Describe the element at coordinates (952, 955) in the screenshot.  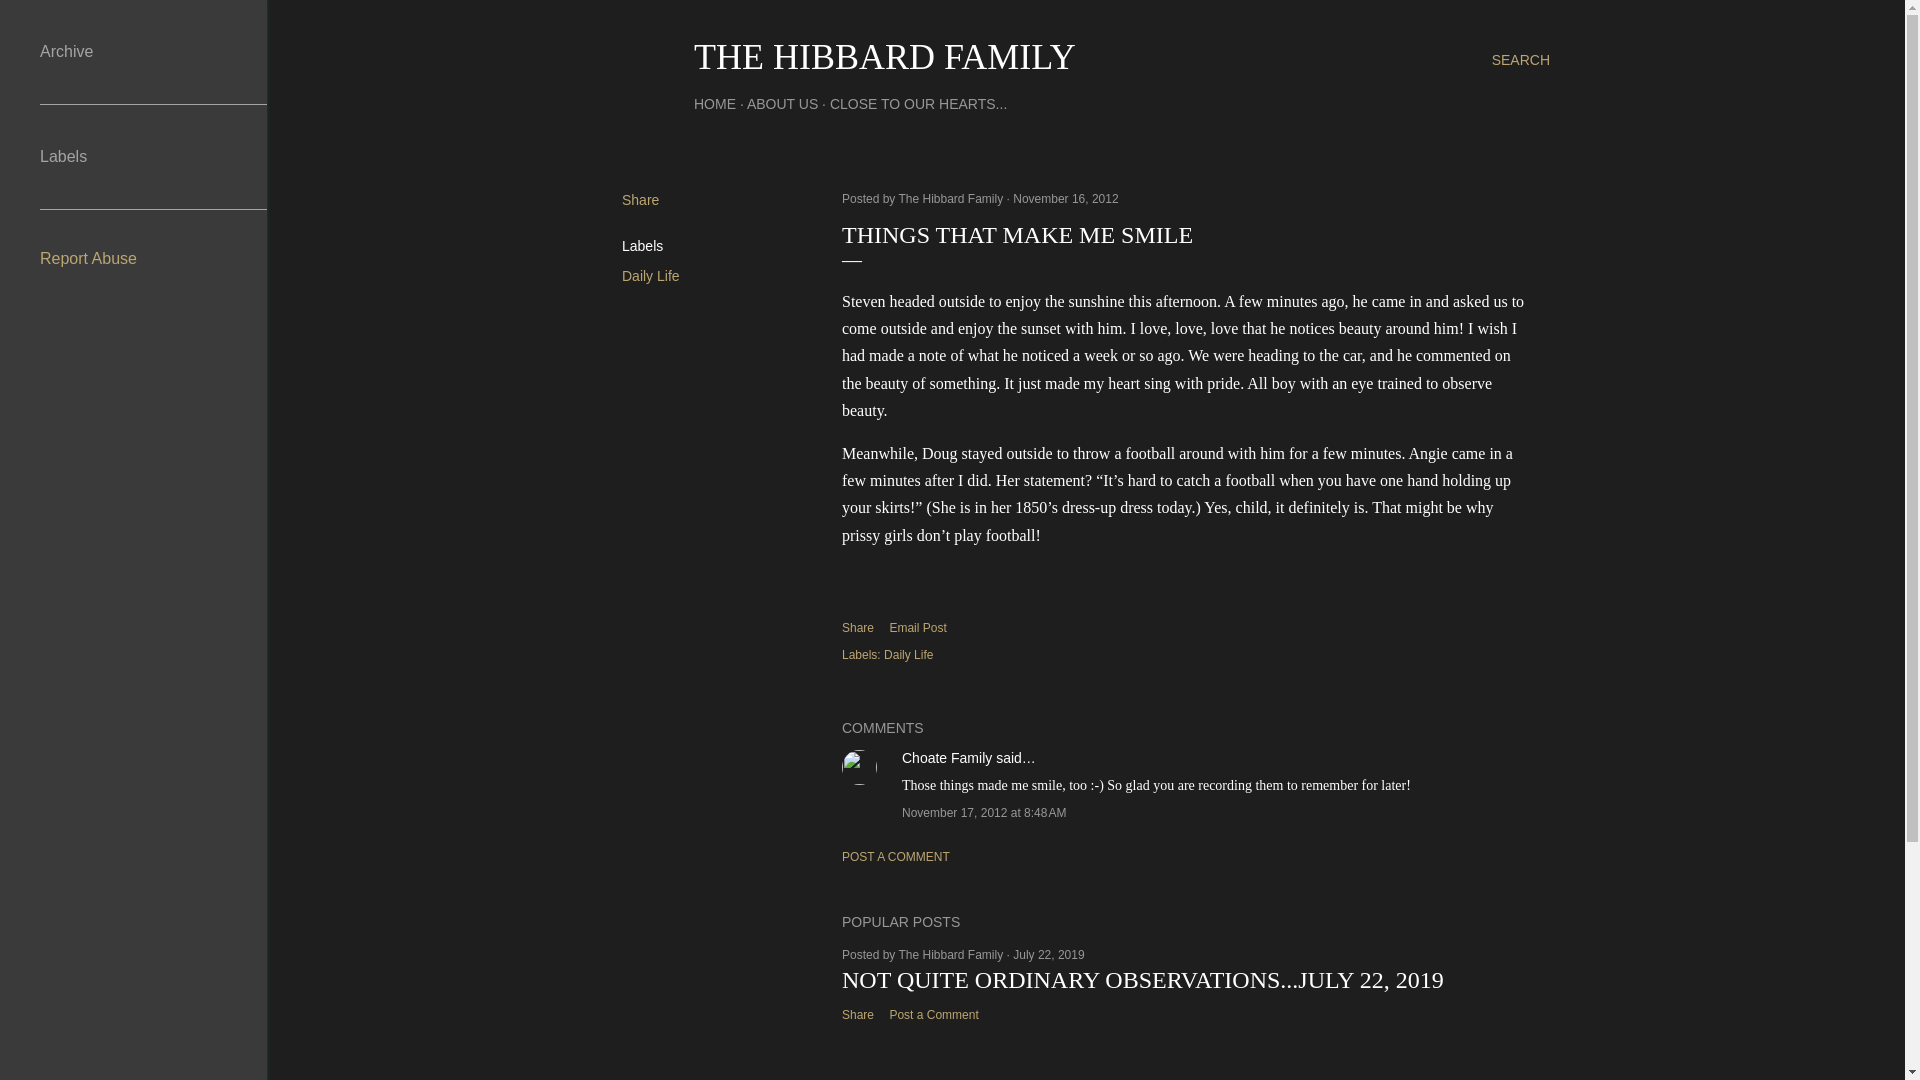
I see `The Hibbard Family` at that location.